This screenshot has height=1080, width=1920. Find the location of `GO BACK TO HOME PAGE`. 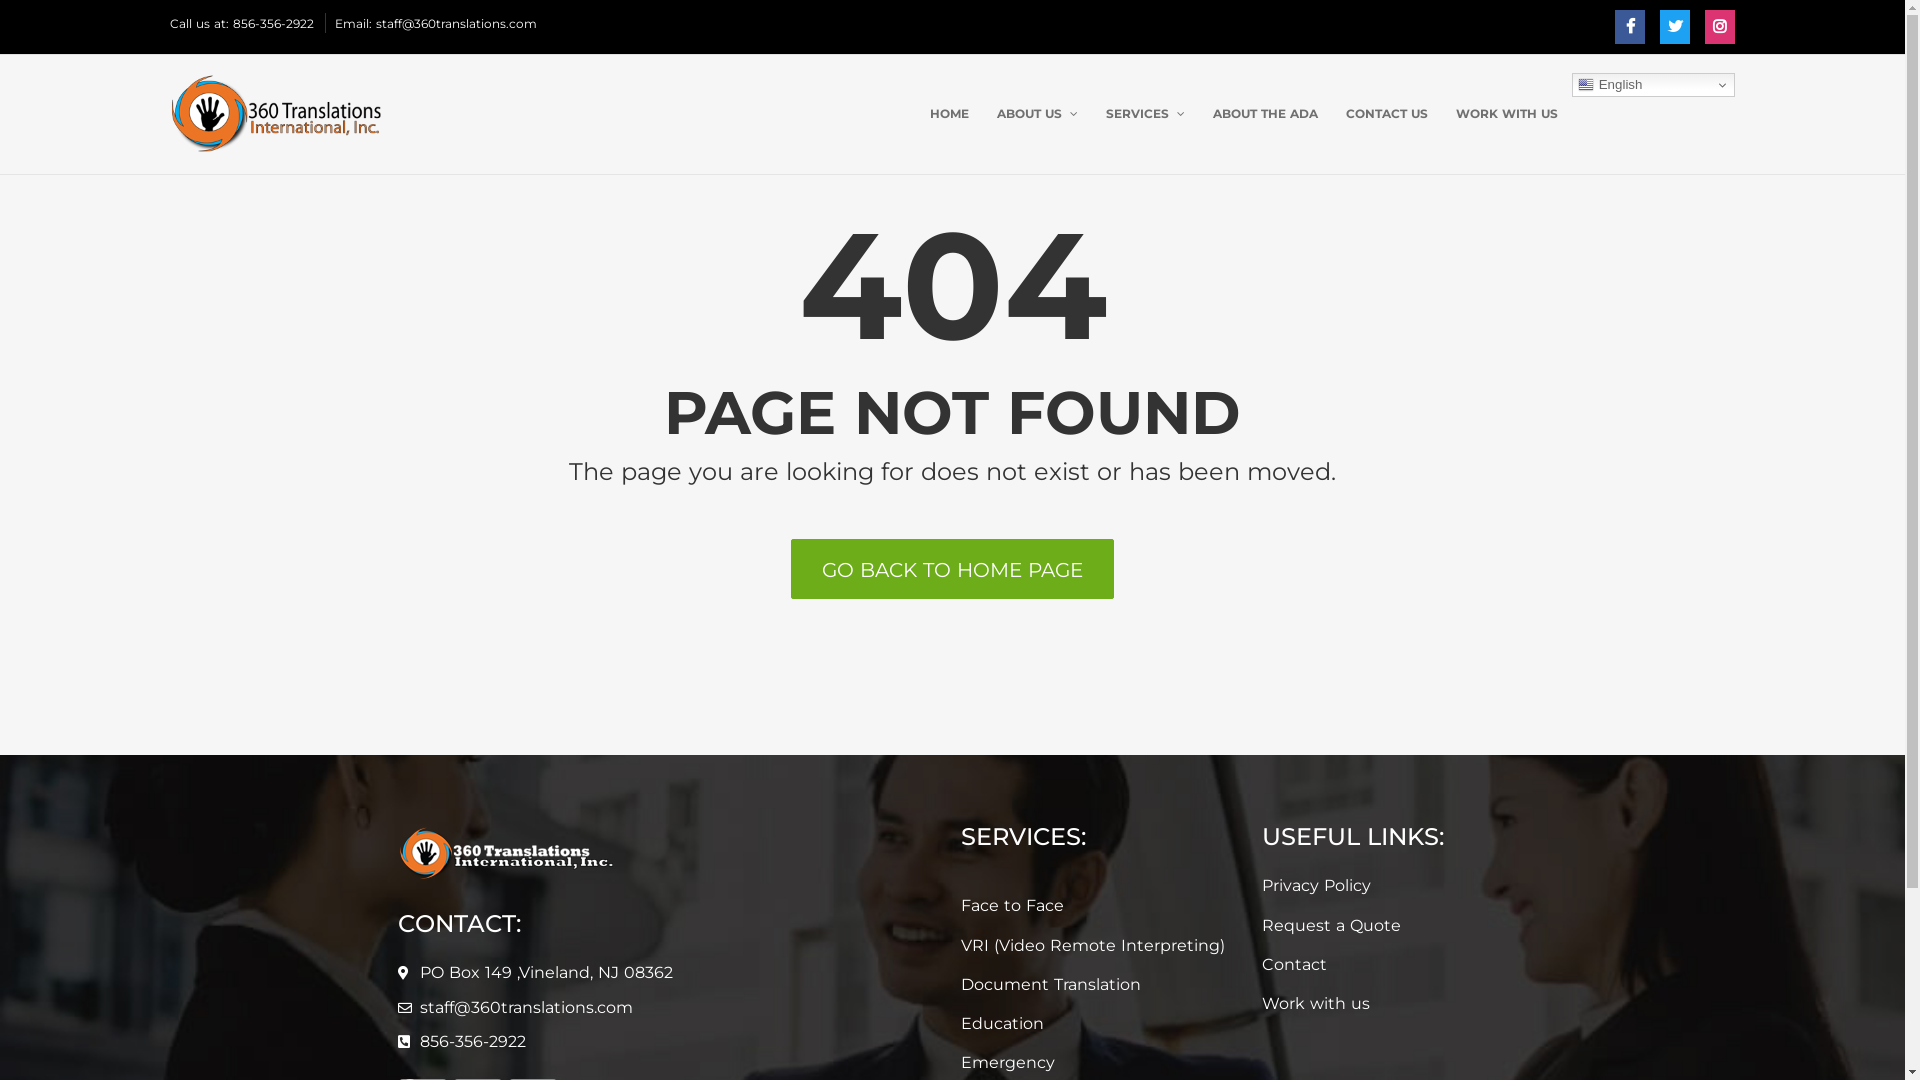

GO BACK TO HOME PAGE is located at coordinates (952, 569).